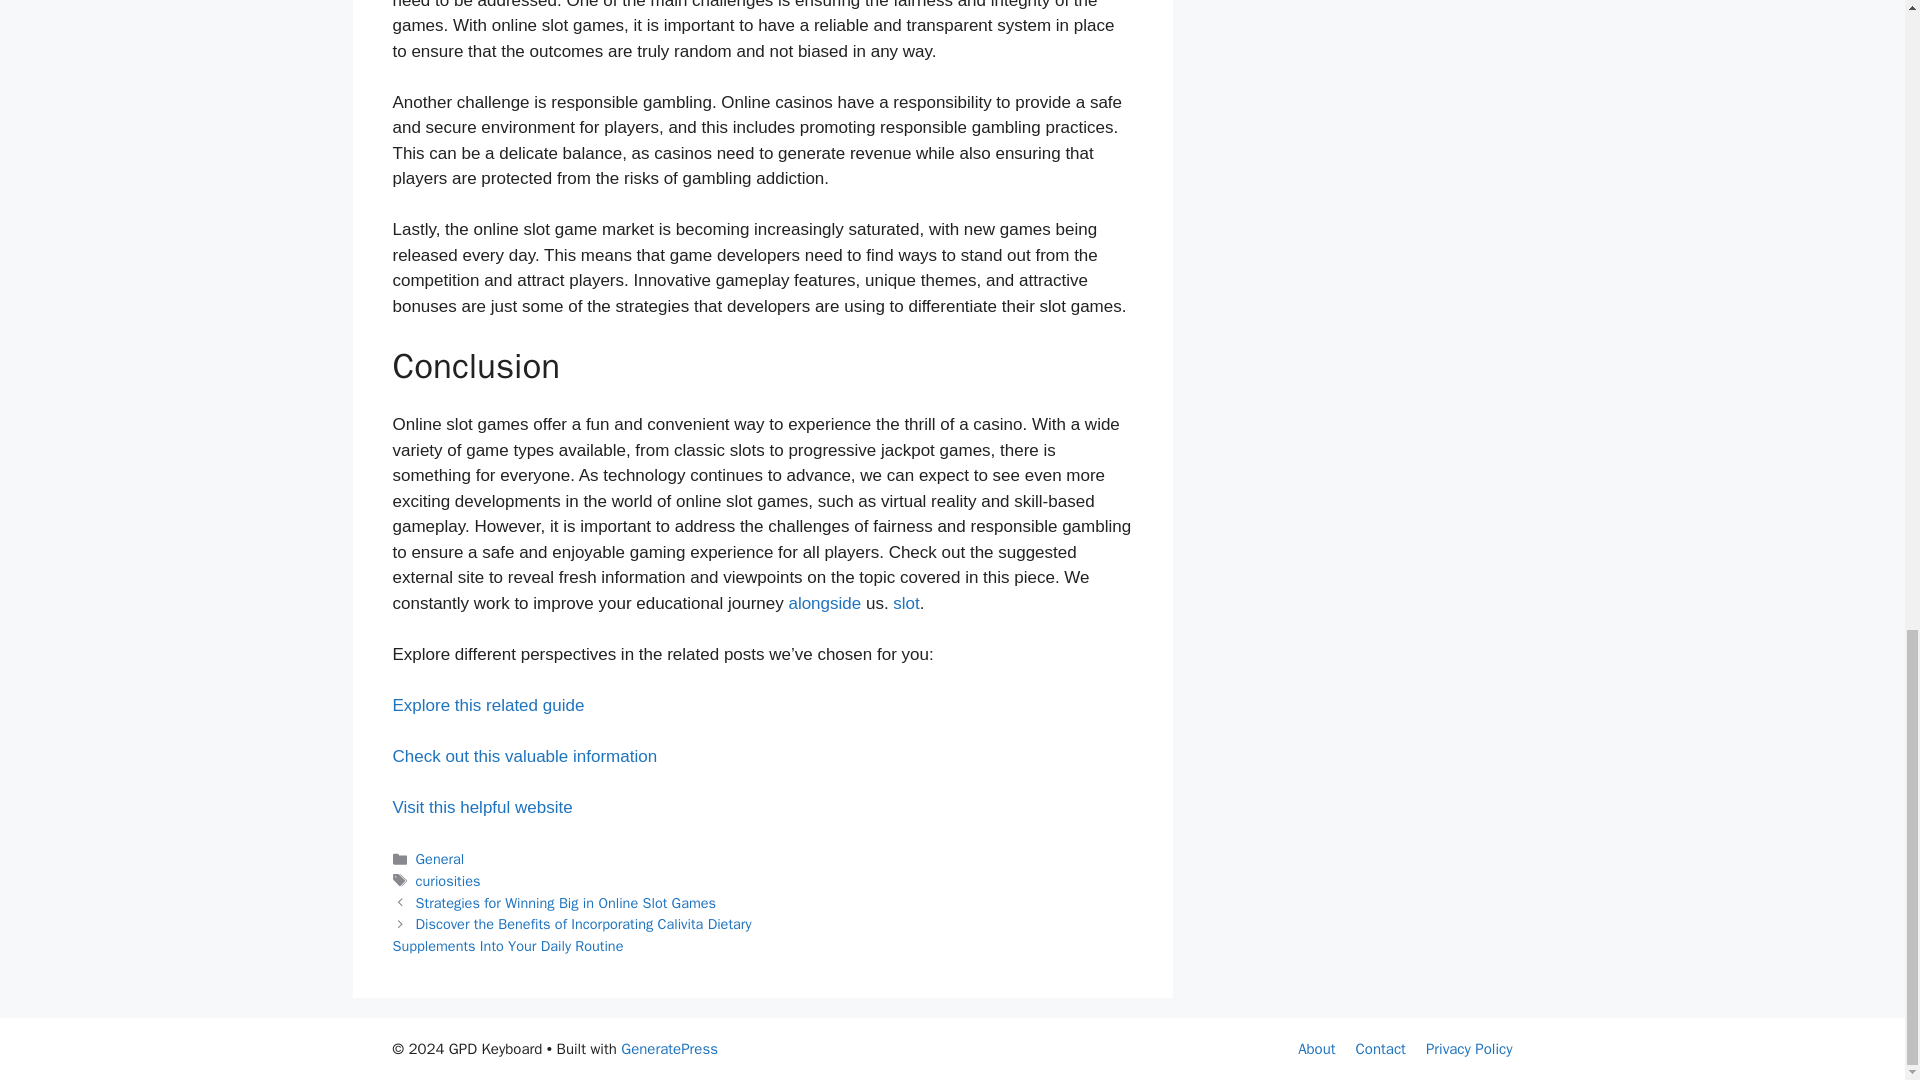  I want to click on General, so click(440, 858).